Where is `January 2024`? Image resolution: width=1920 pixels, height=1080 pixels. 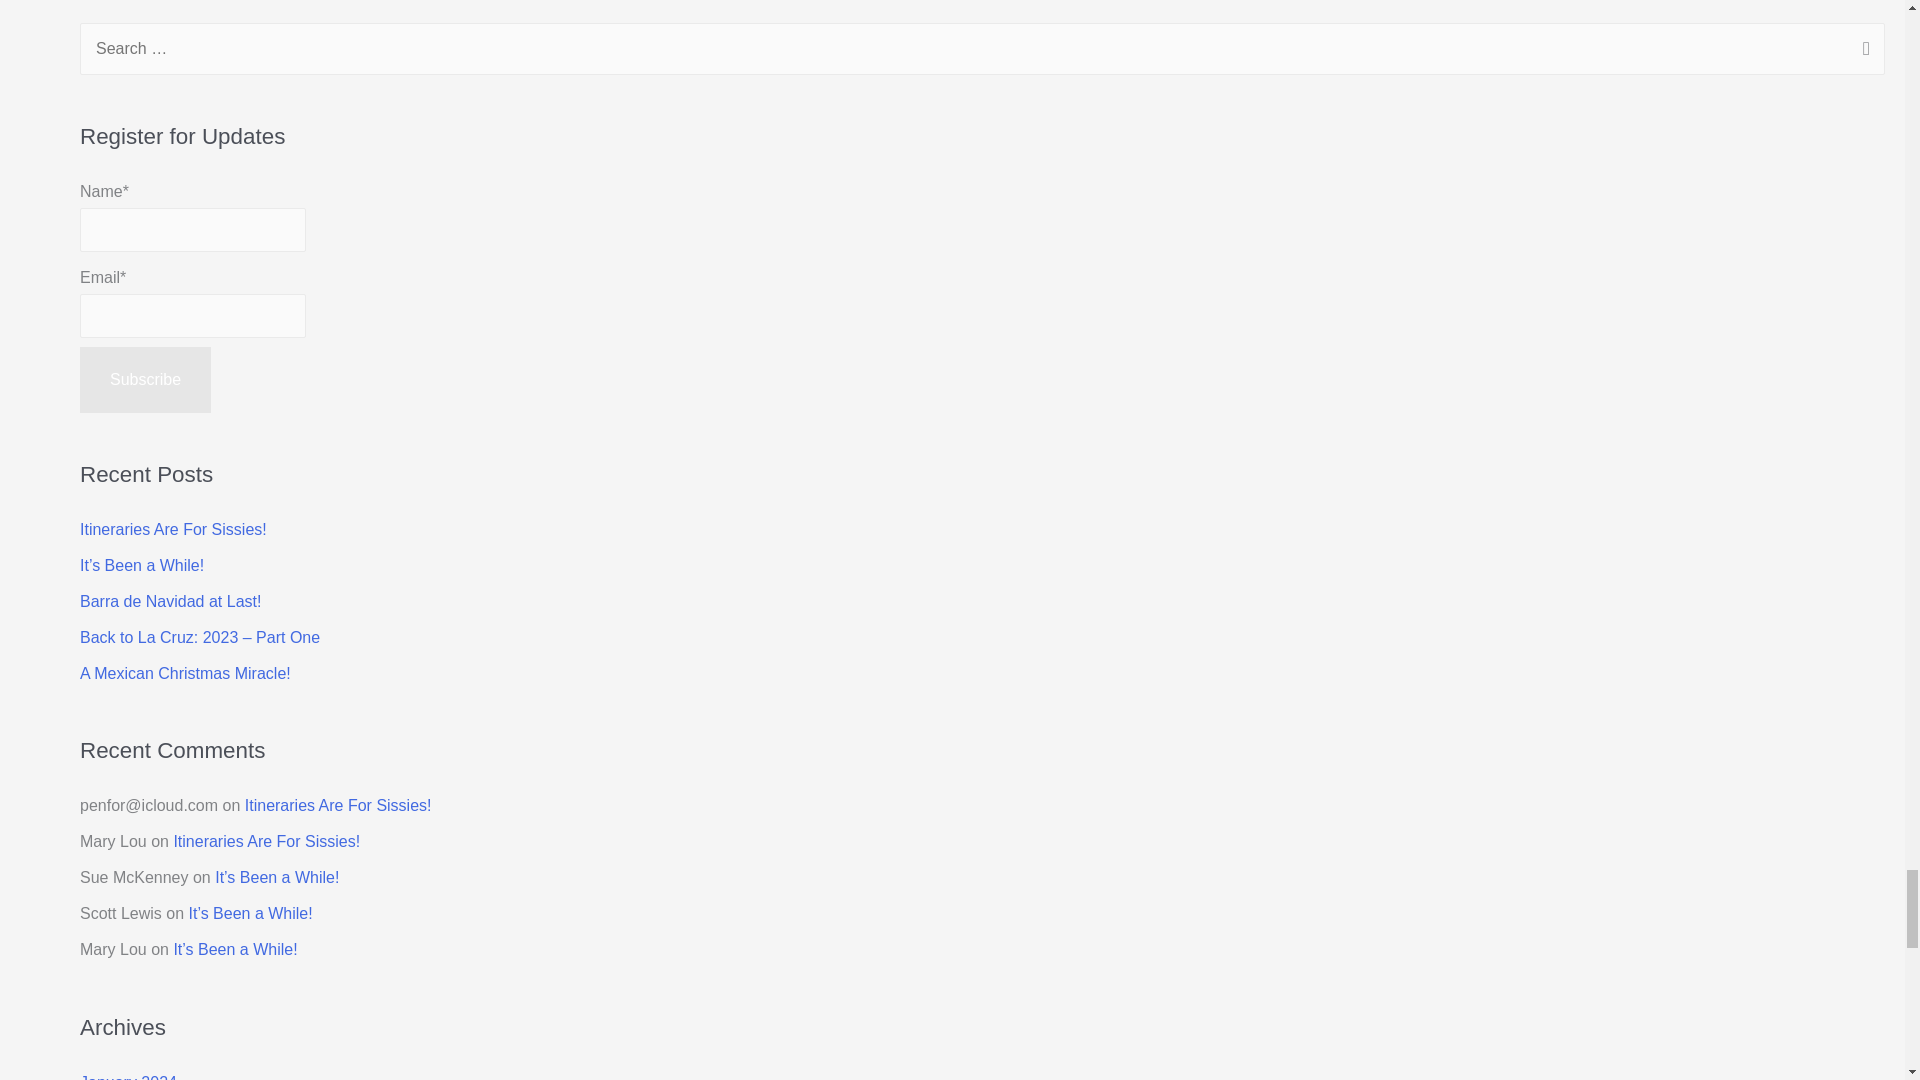 January 2024 is located at coordinates (128, 1076).